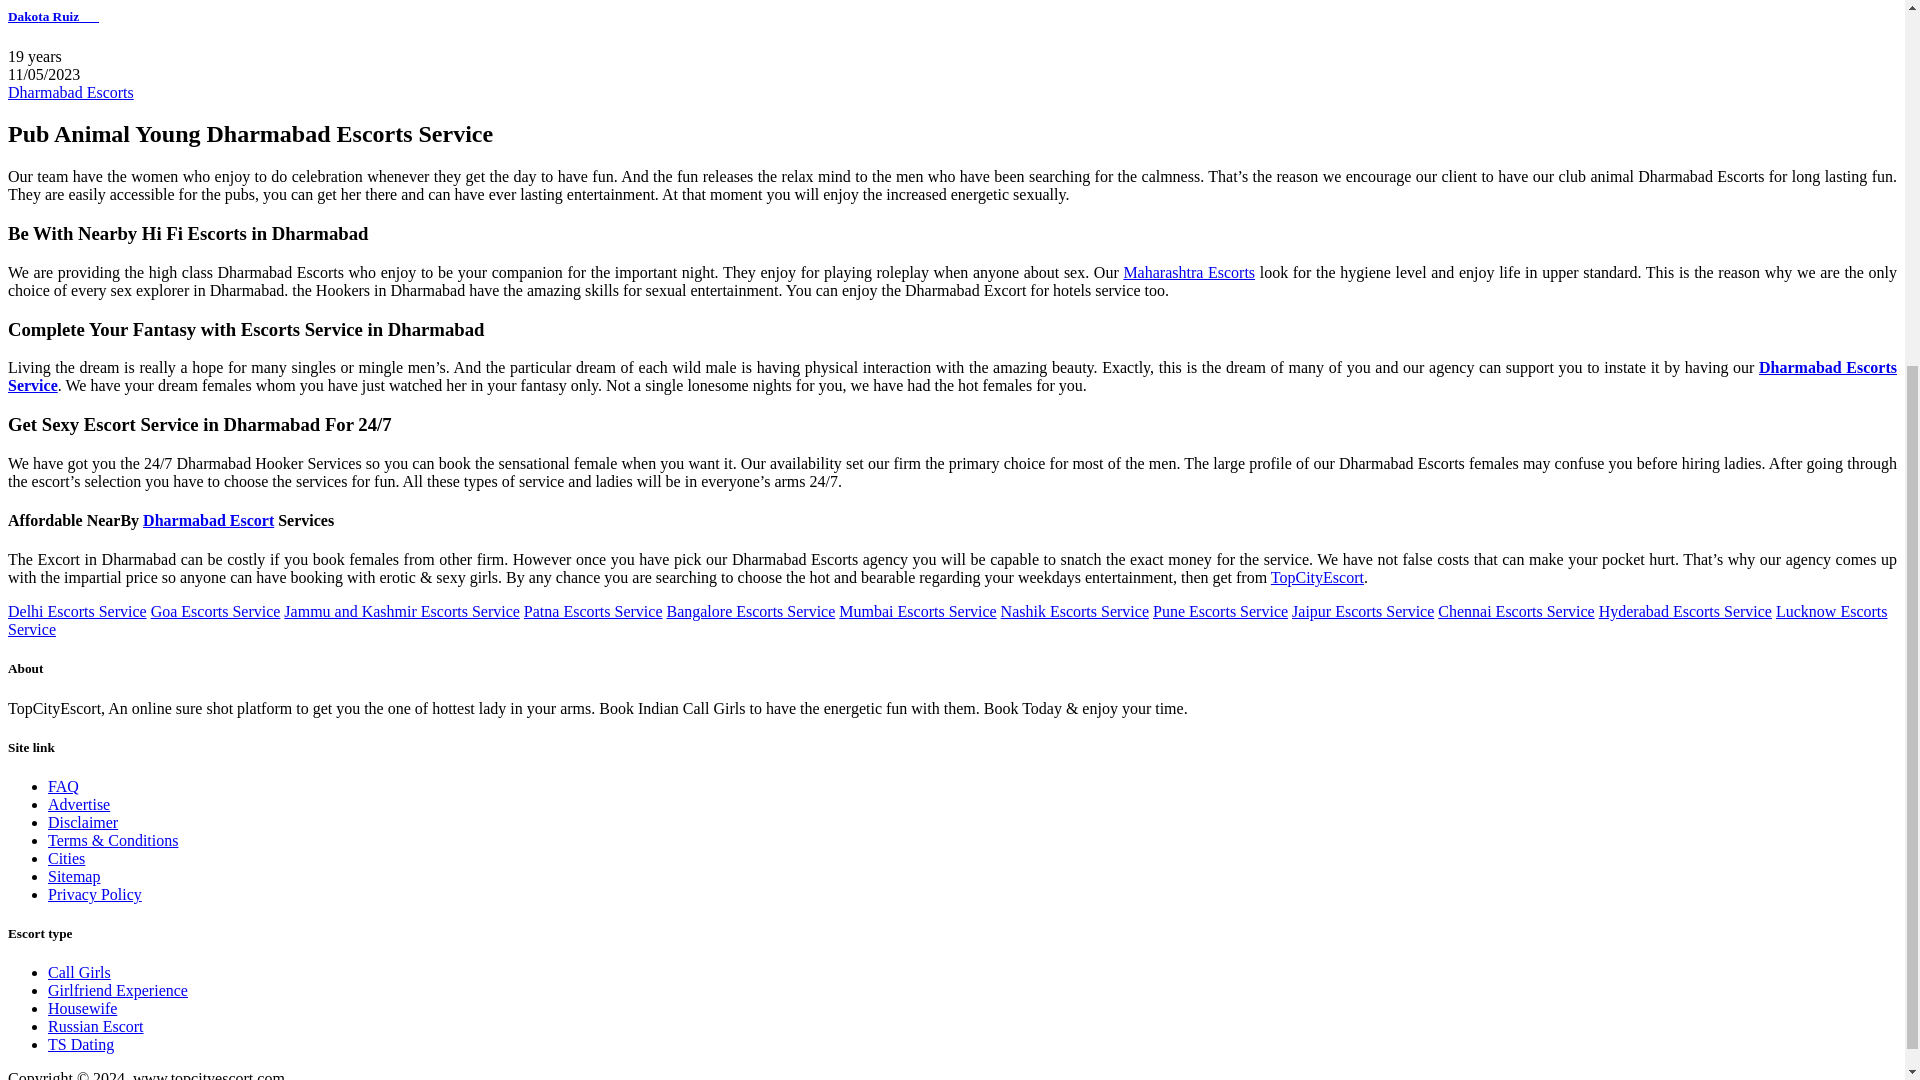  Describe the element at coordinates (66, 858) in the screenshot. I see `Cities` at that location.